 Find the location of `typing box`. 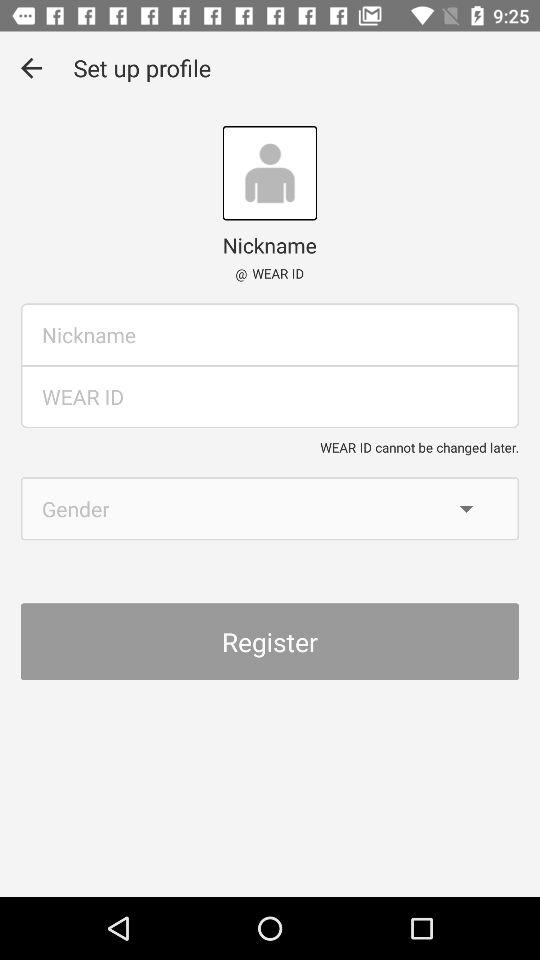

typing box is located at coordinates (270, 334).